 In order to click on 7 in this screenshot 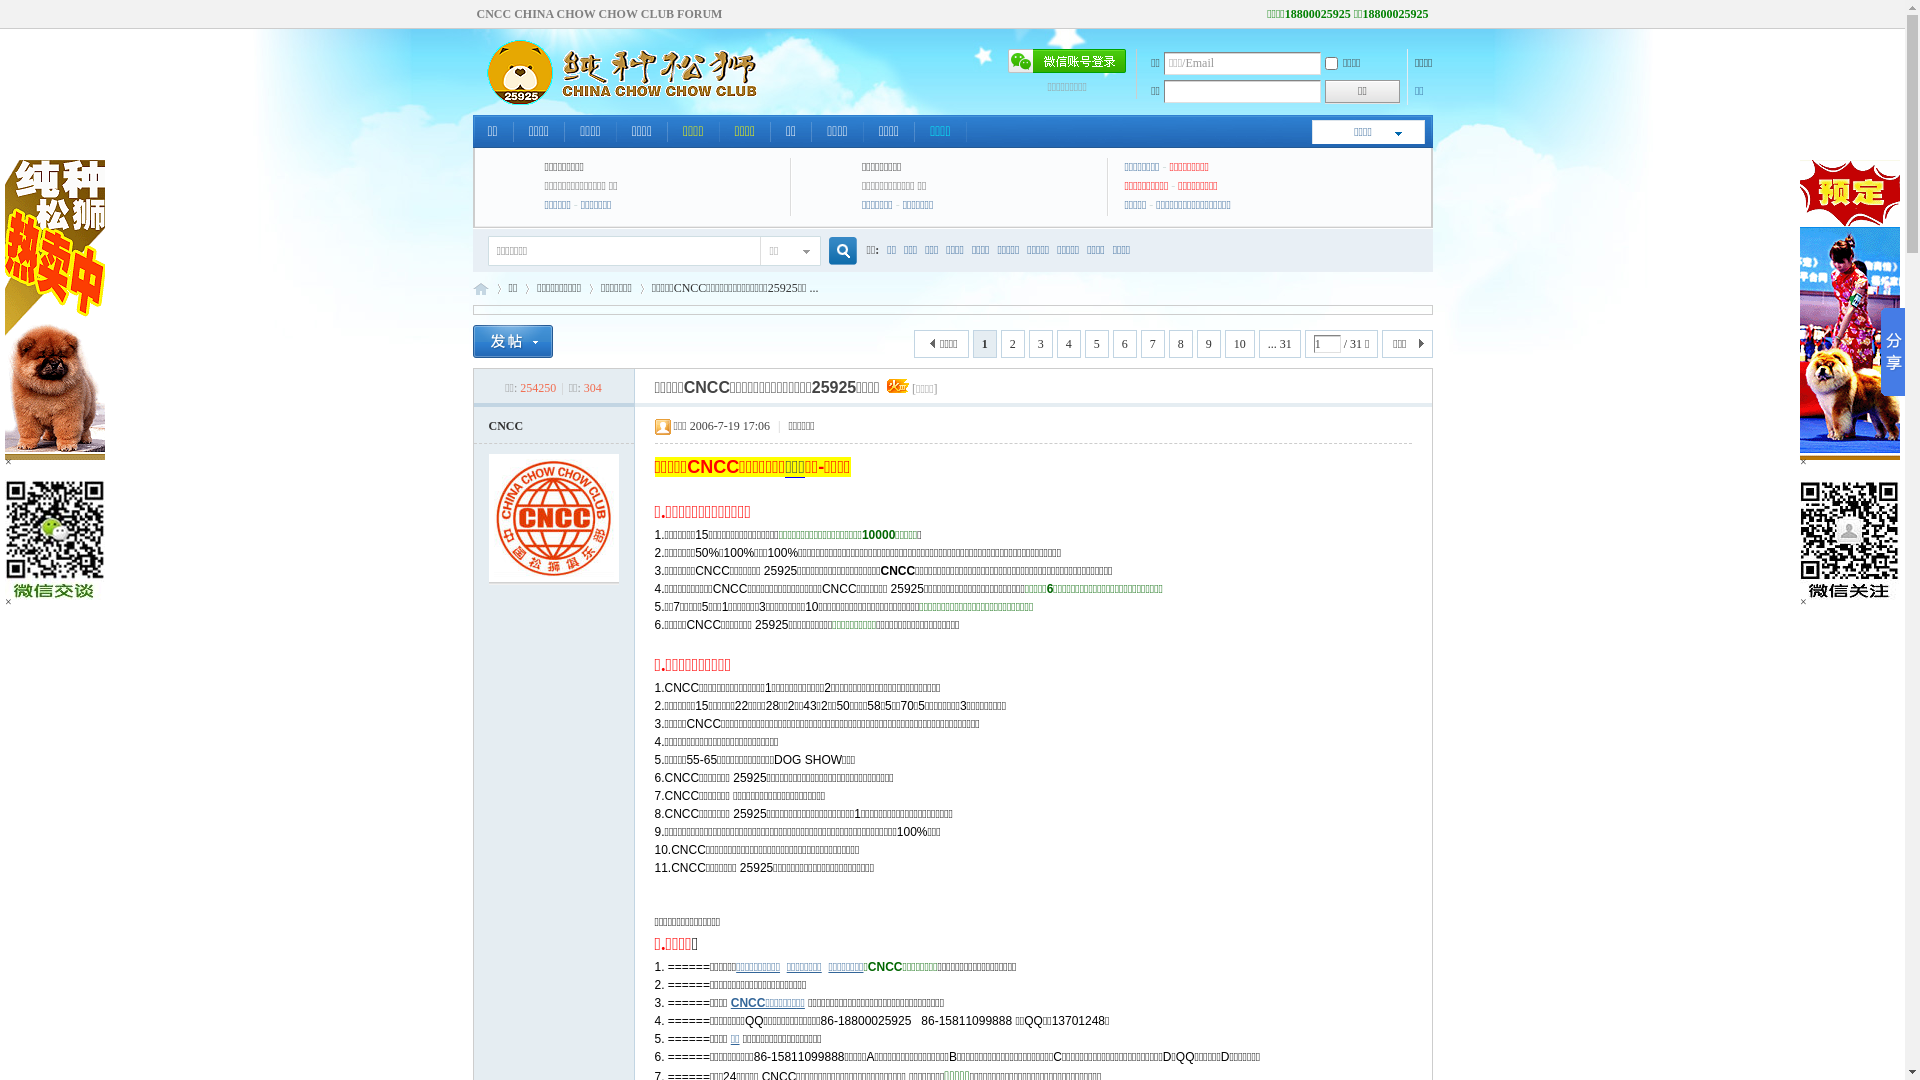, I will do `click(1153, 344)`.